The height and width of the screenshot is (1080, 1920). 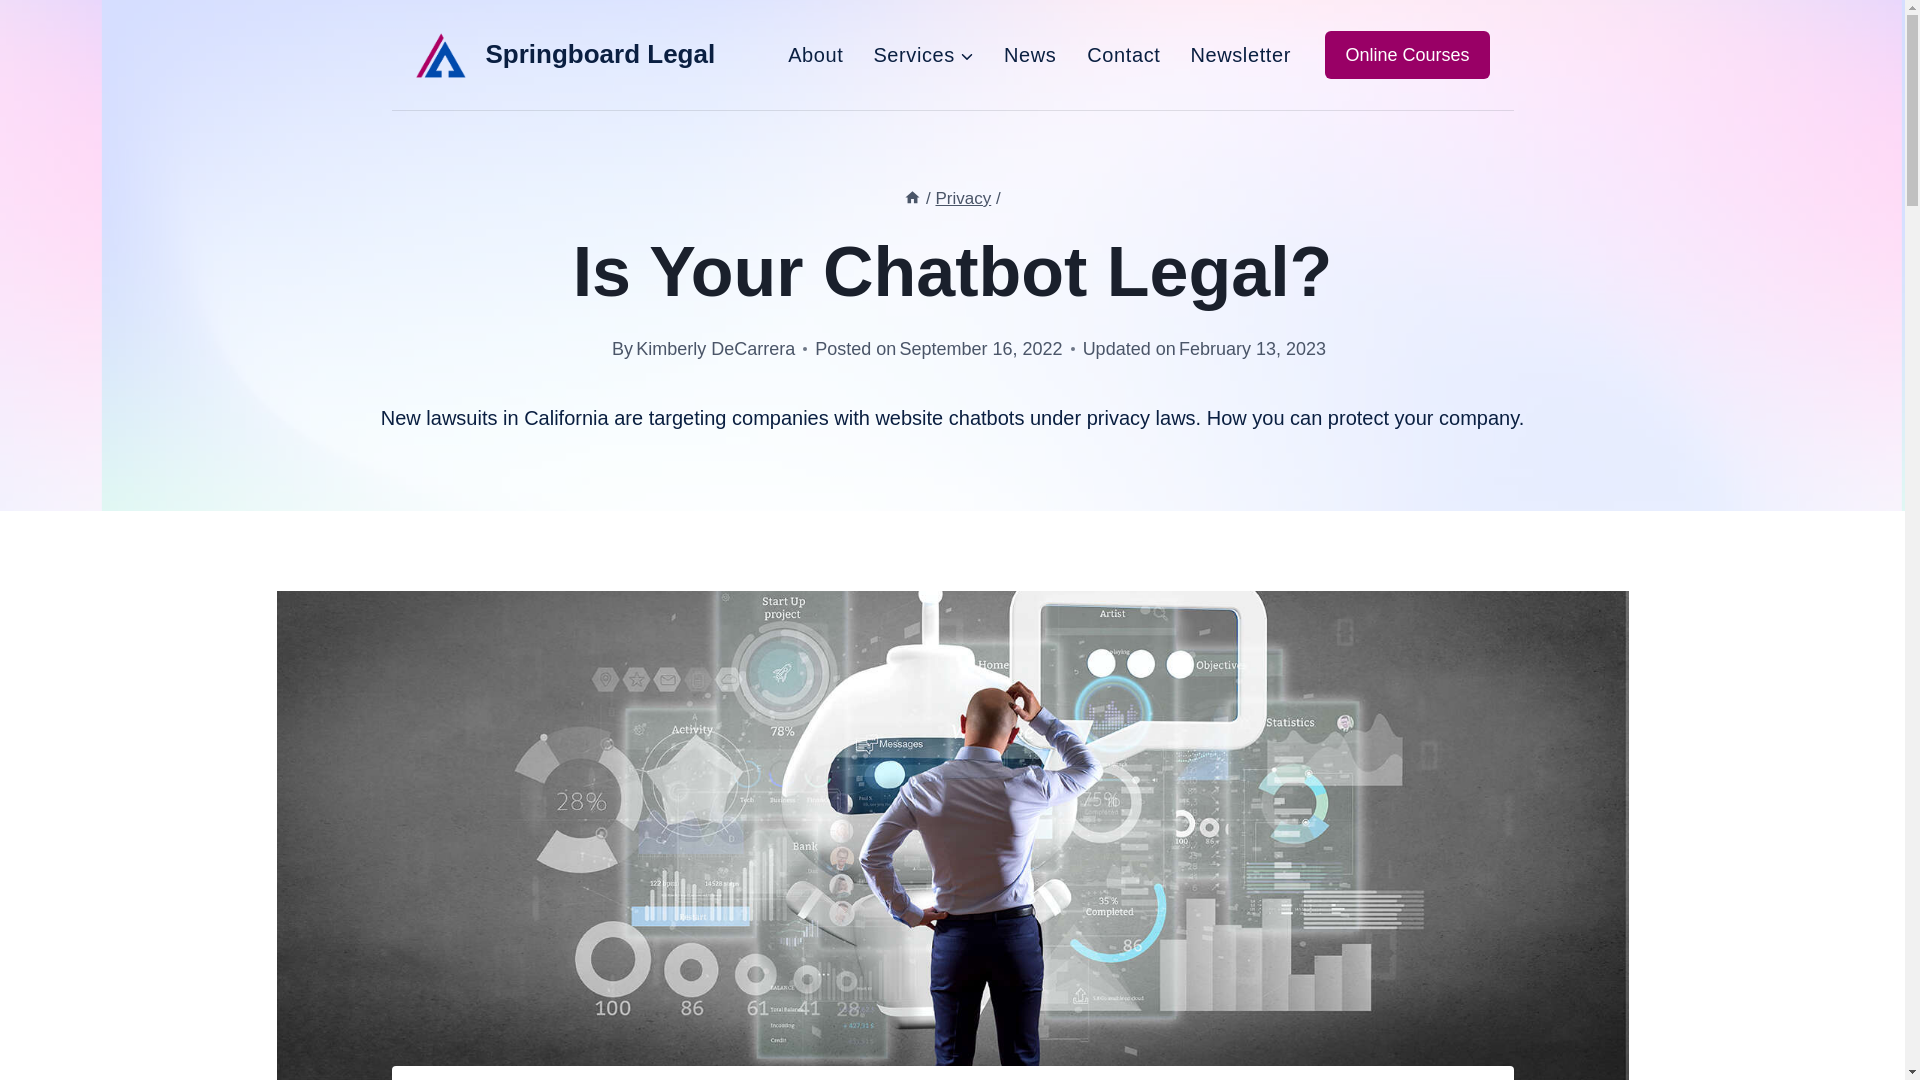 What do you see at coordinates (964, 198) in the screenshot?
I see `Privacy` at bounding box center [964, 198].